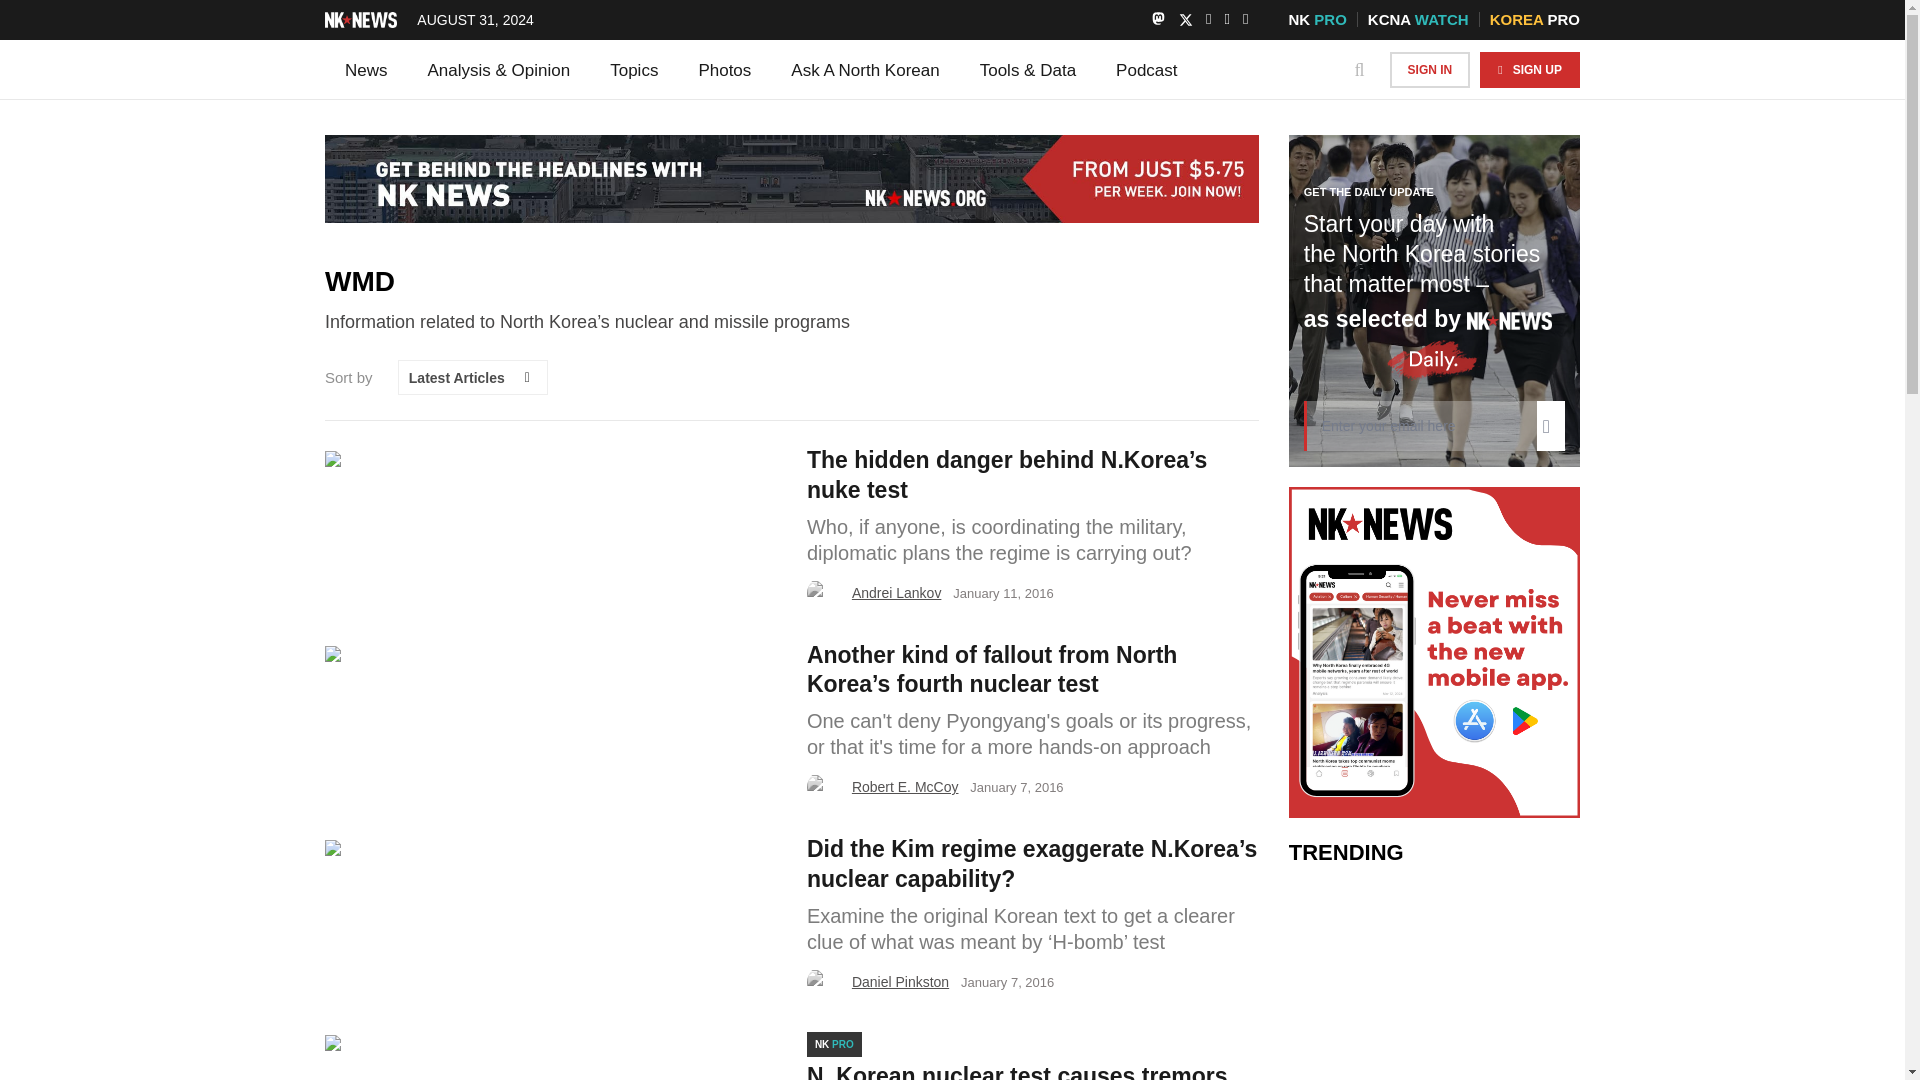  Describe the element at coordinates (1316, 19) in the screenshot. I see `NK PRO` at that location.